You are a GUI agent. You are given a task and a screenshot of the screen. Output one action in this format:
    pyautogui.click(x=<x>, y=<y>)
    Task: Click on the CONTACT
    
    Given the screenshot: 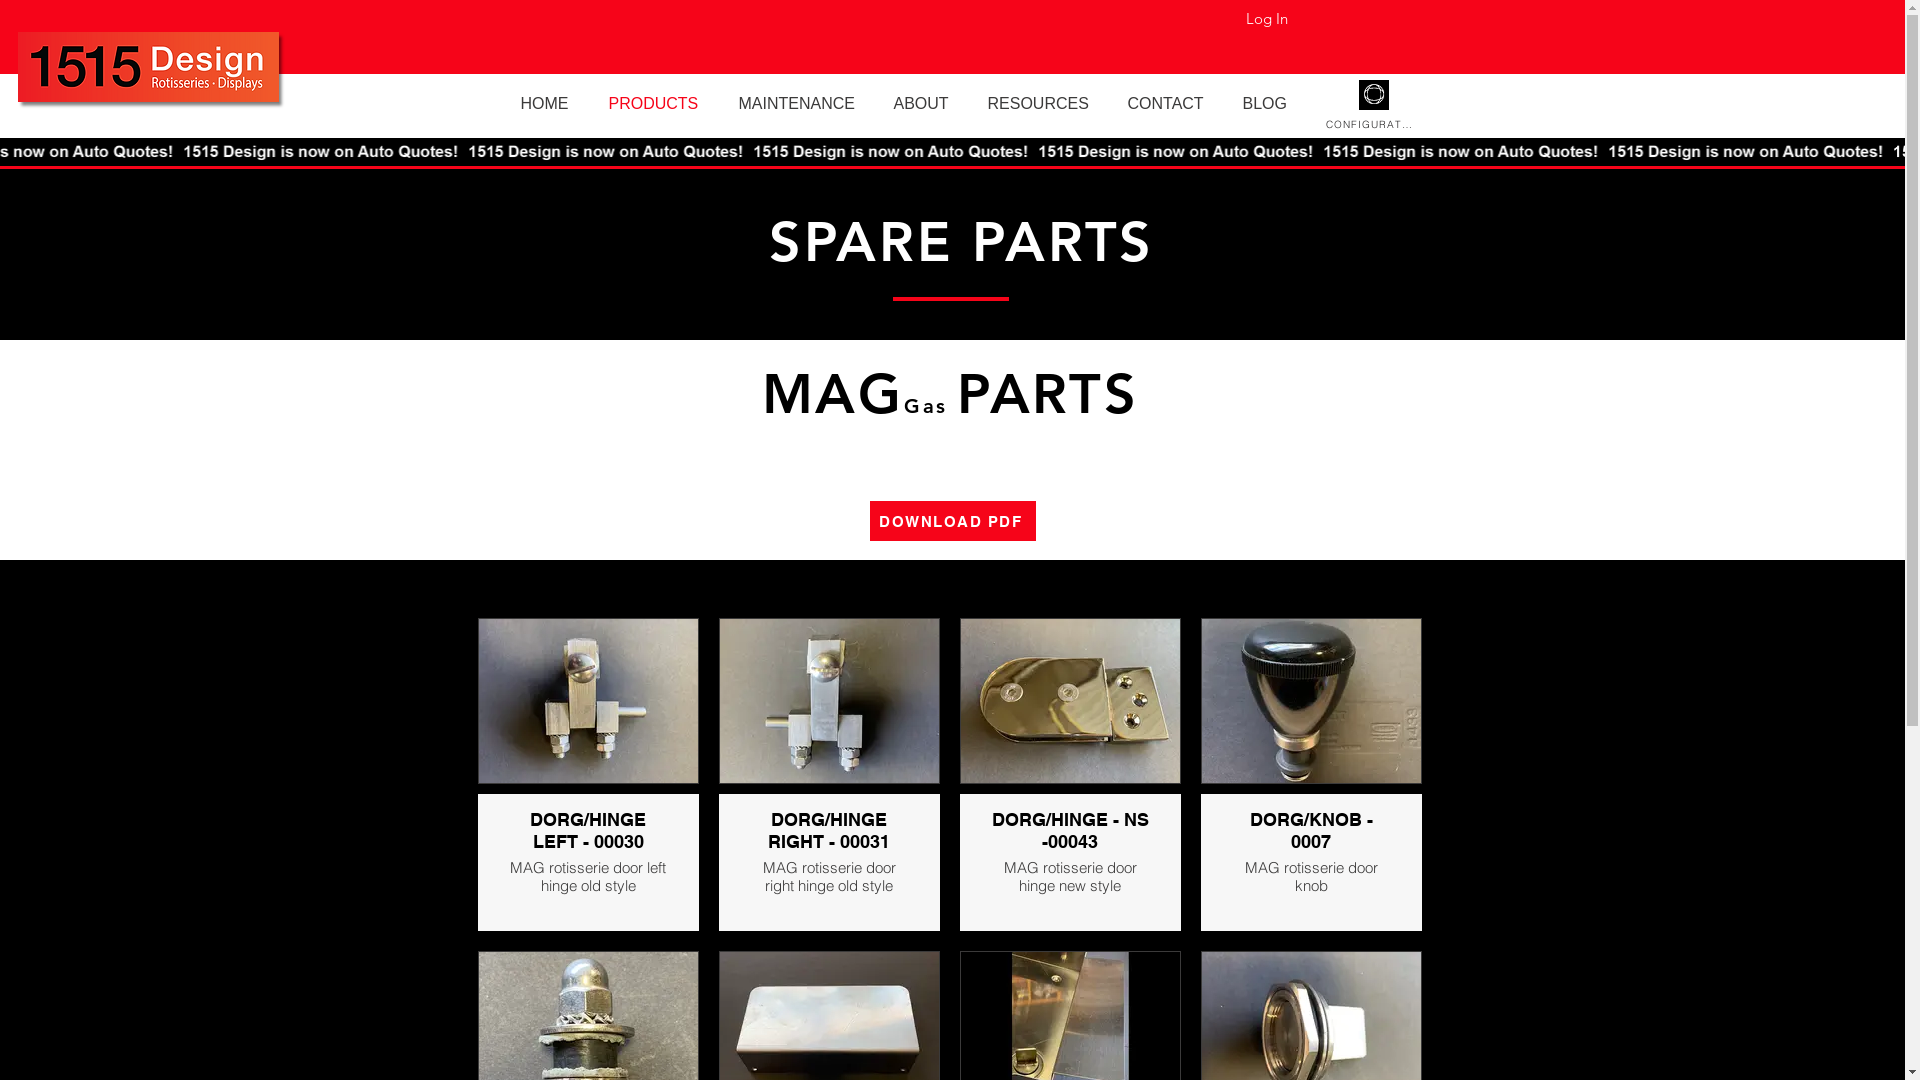 What is the action you would take?
    pyautogui.click(x=1170, y=104)
    